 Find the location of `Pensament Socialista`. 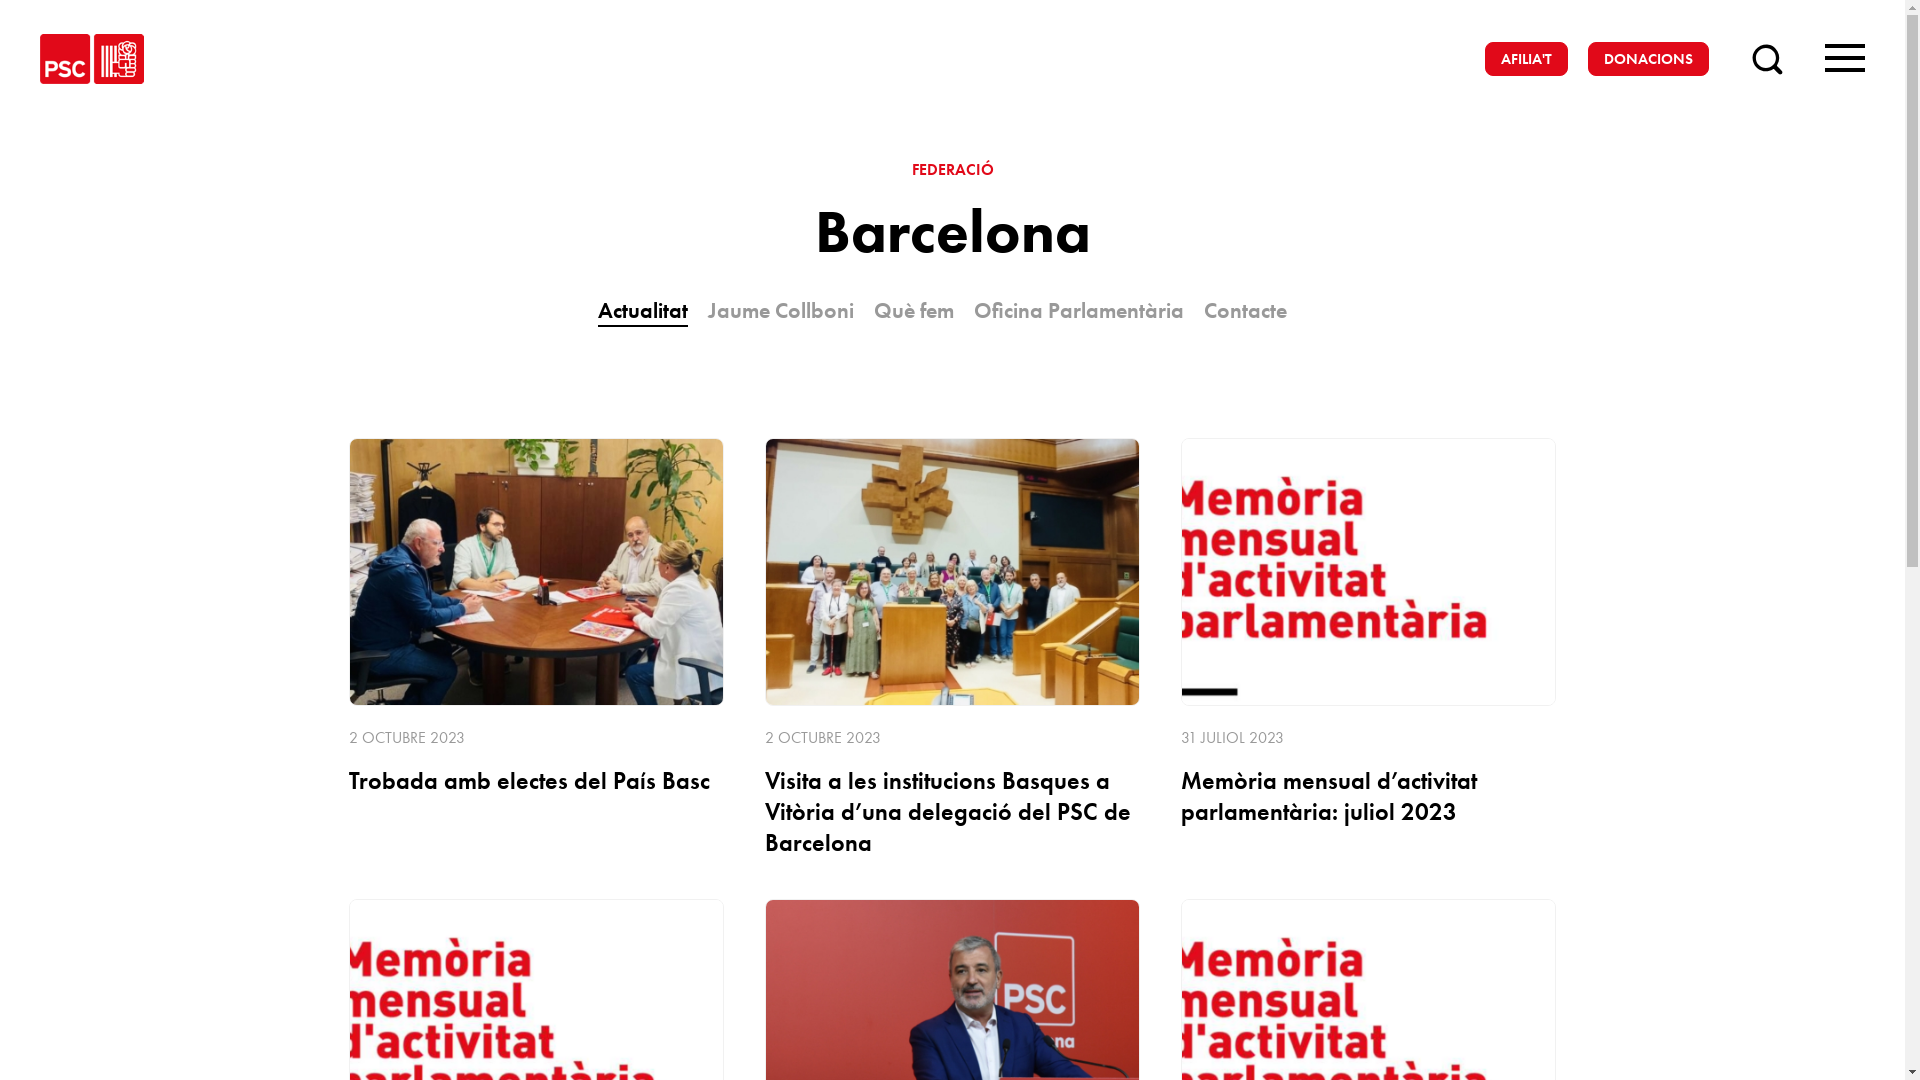

Pensament Socialista is located at coordinates (1396, 806).